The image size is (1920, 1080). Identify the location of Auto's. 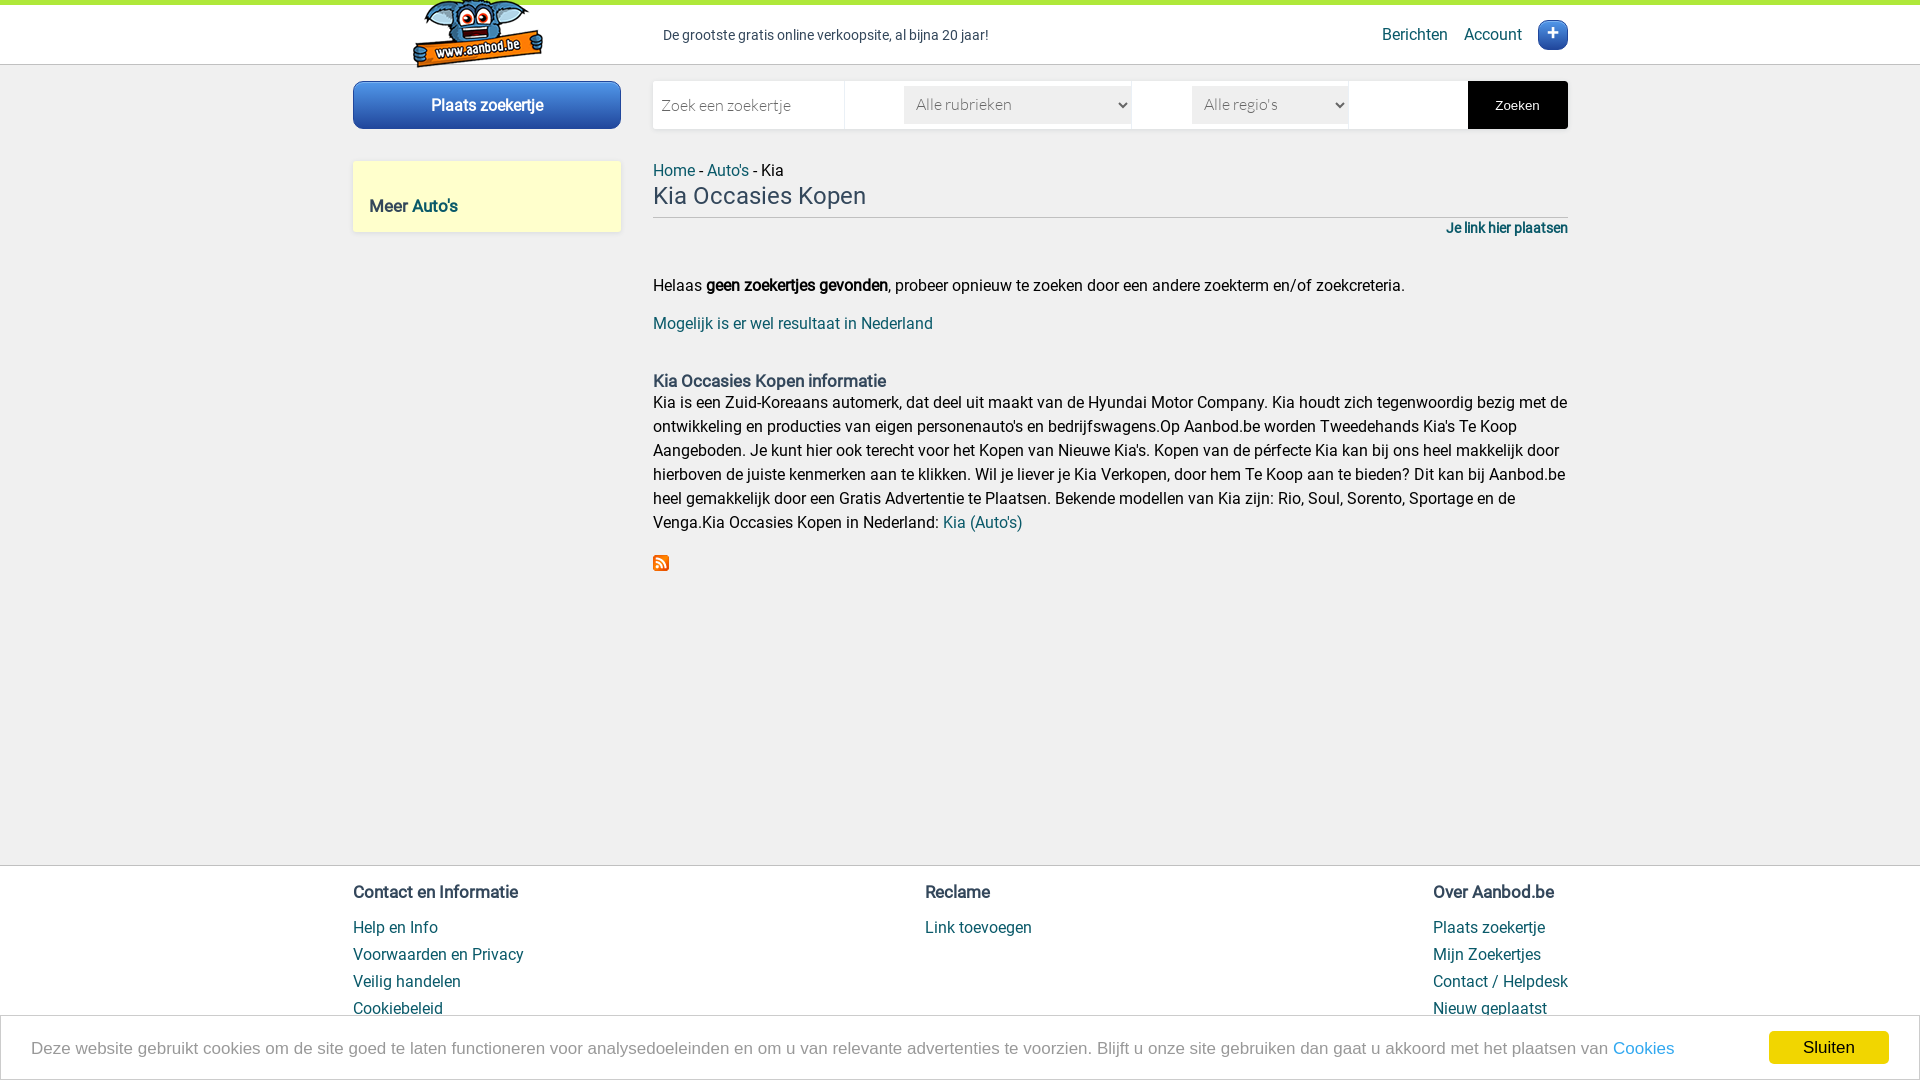
(435, 206).